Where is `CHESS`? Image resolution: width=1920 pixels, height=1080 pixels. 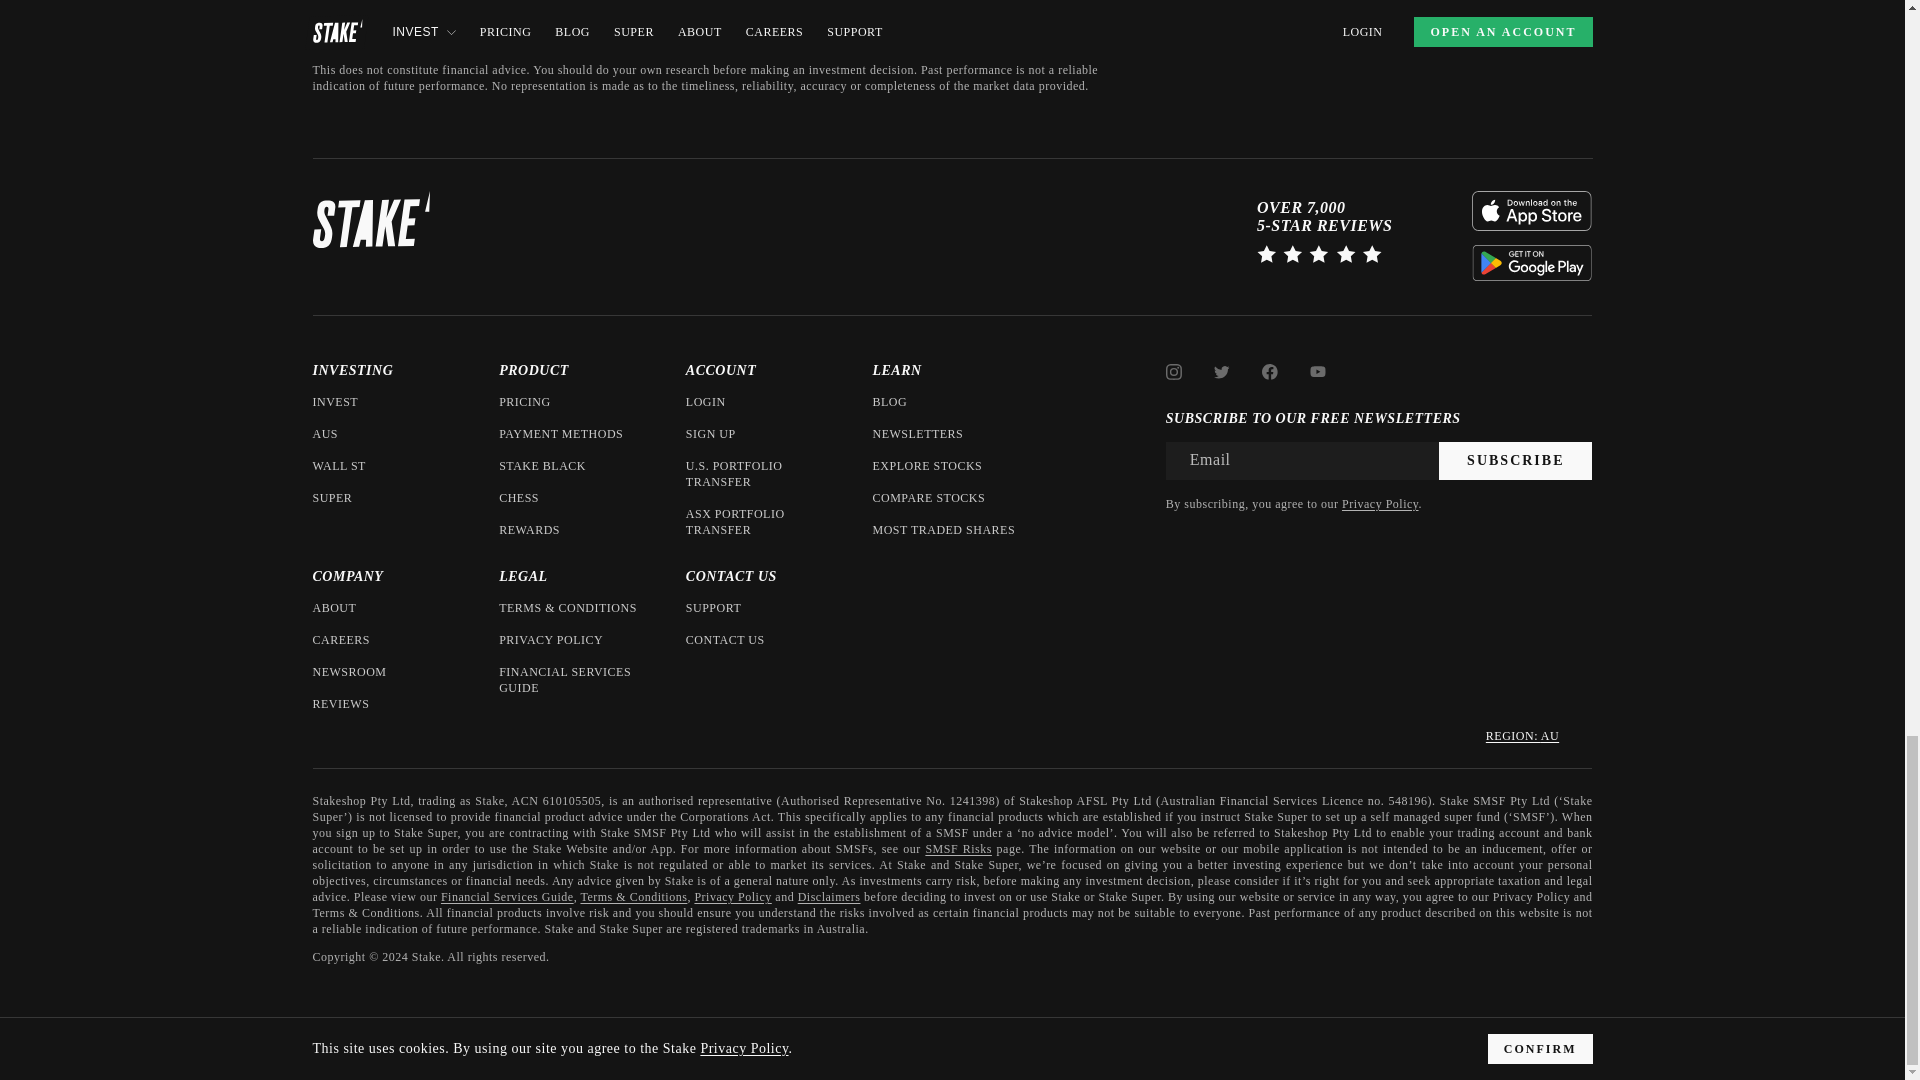
CHESS is located at coordinates (519, 498).